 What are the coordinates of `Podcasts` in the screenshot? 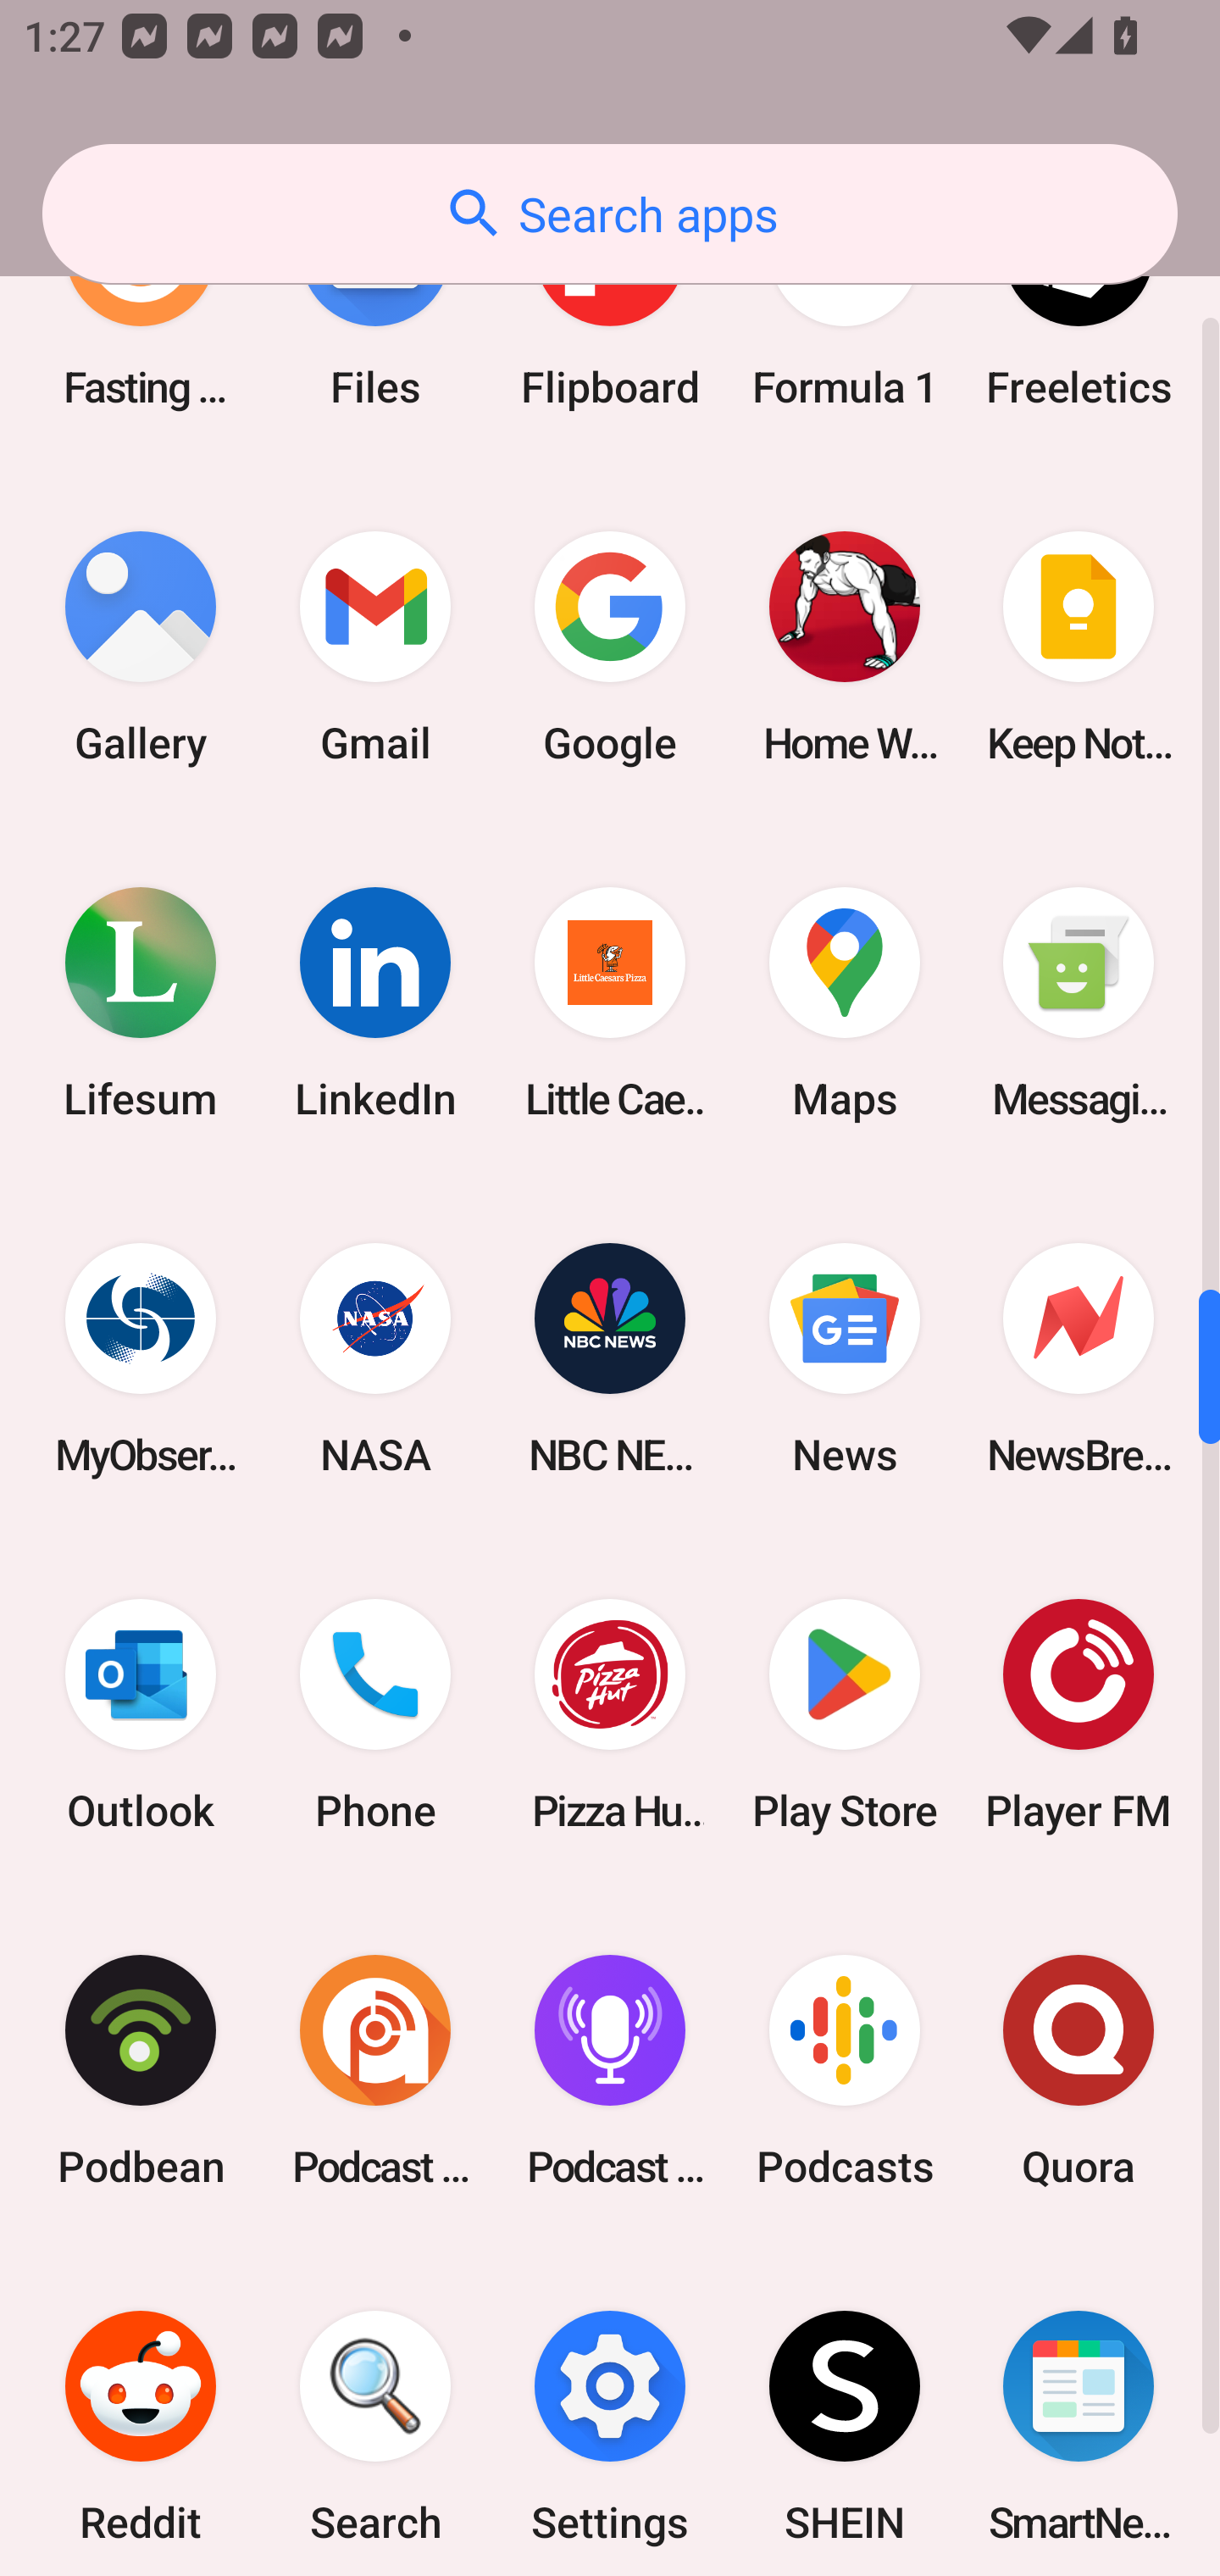 It's located at (844, 2071).